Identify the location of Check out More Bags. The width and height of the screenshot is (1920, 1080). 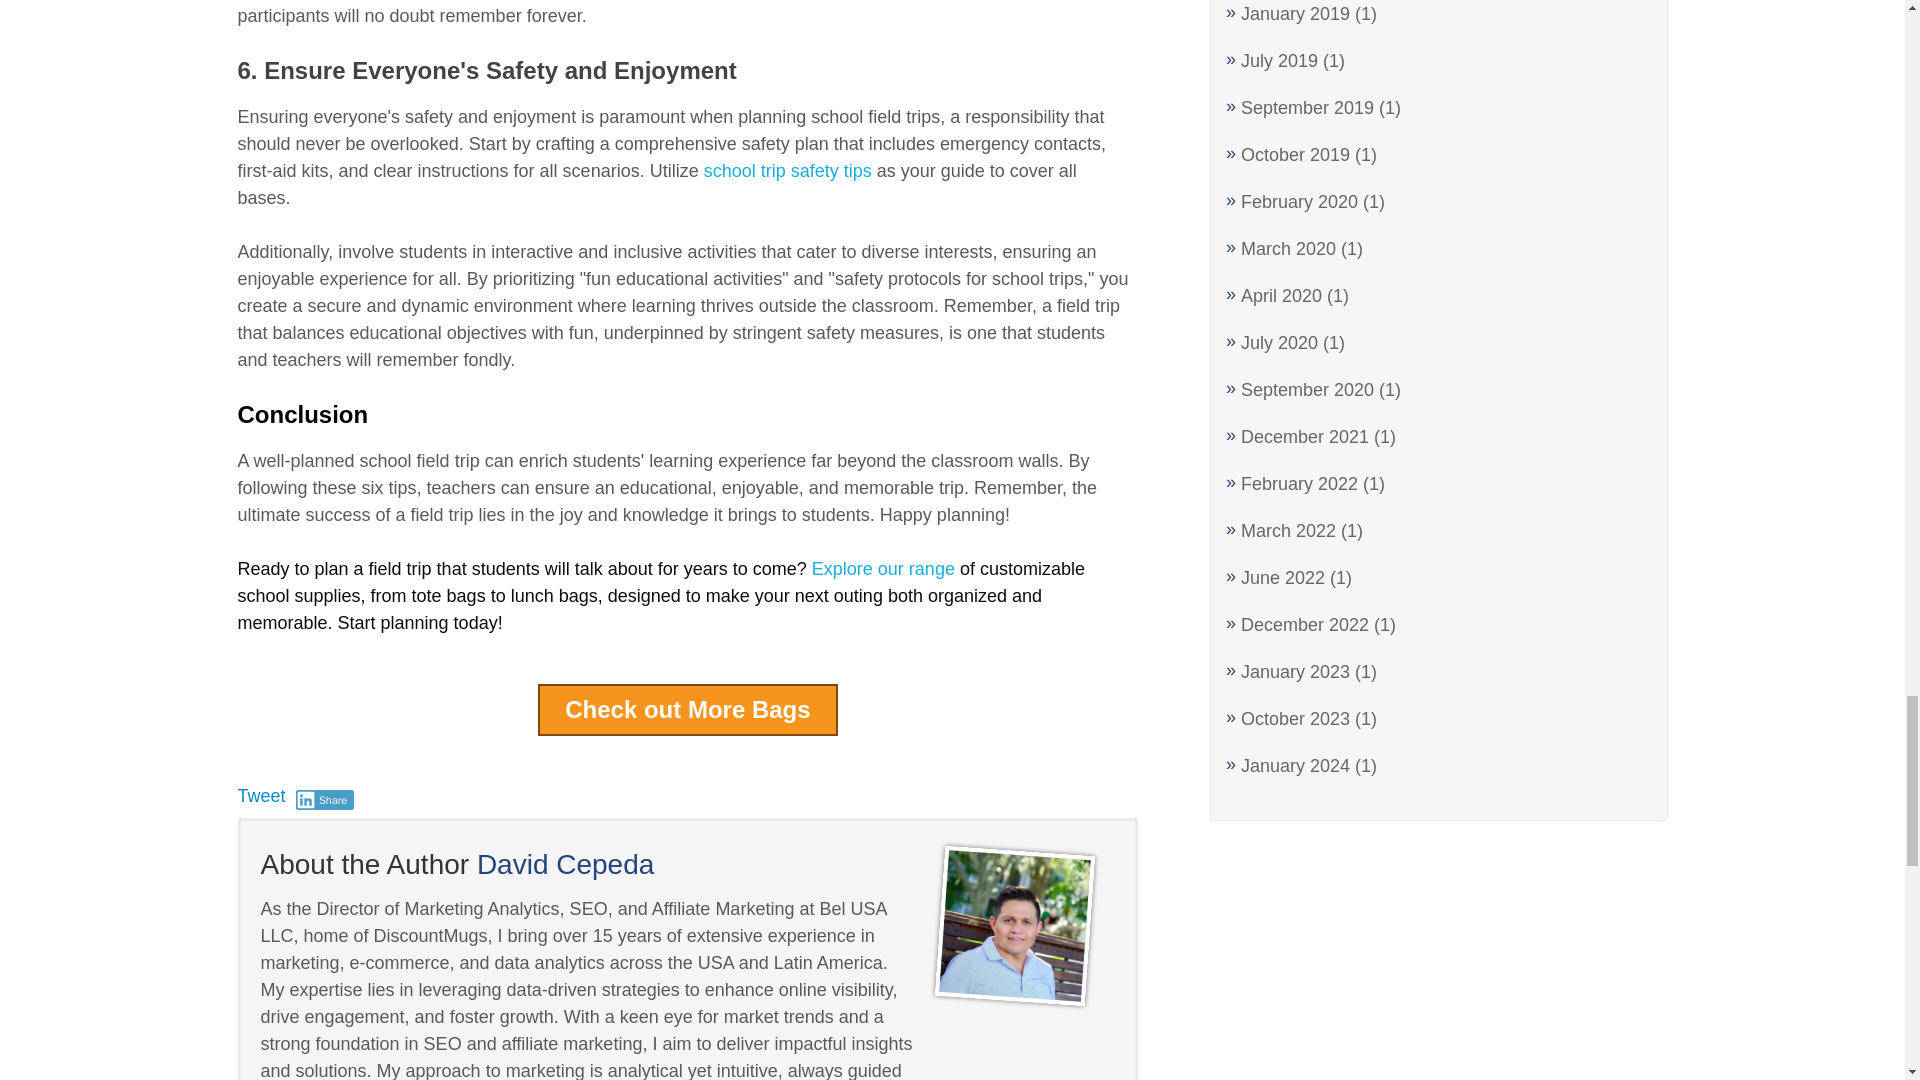
(687, 709).